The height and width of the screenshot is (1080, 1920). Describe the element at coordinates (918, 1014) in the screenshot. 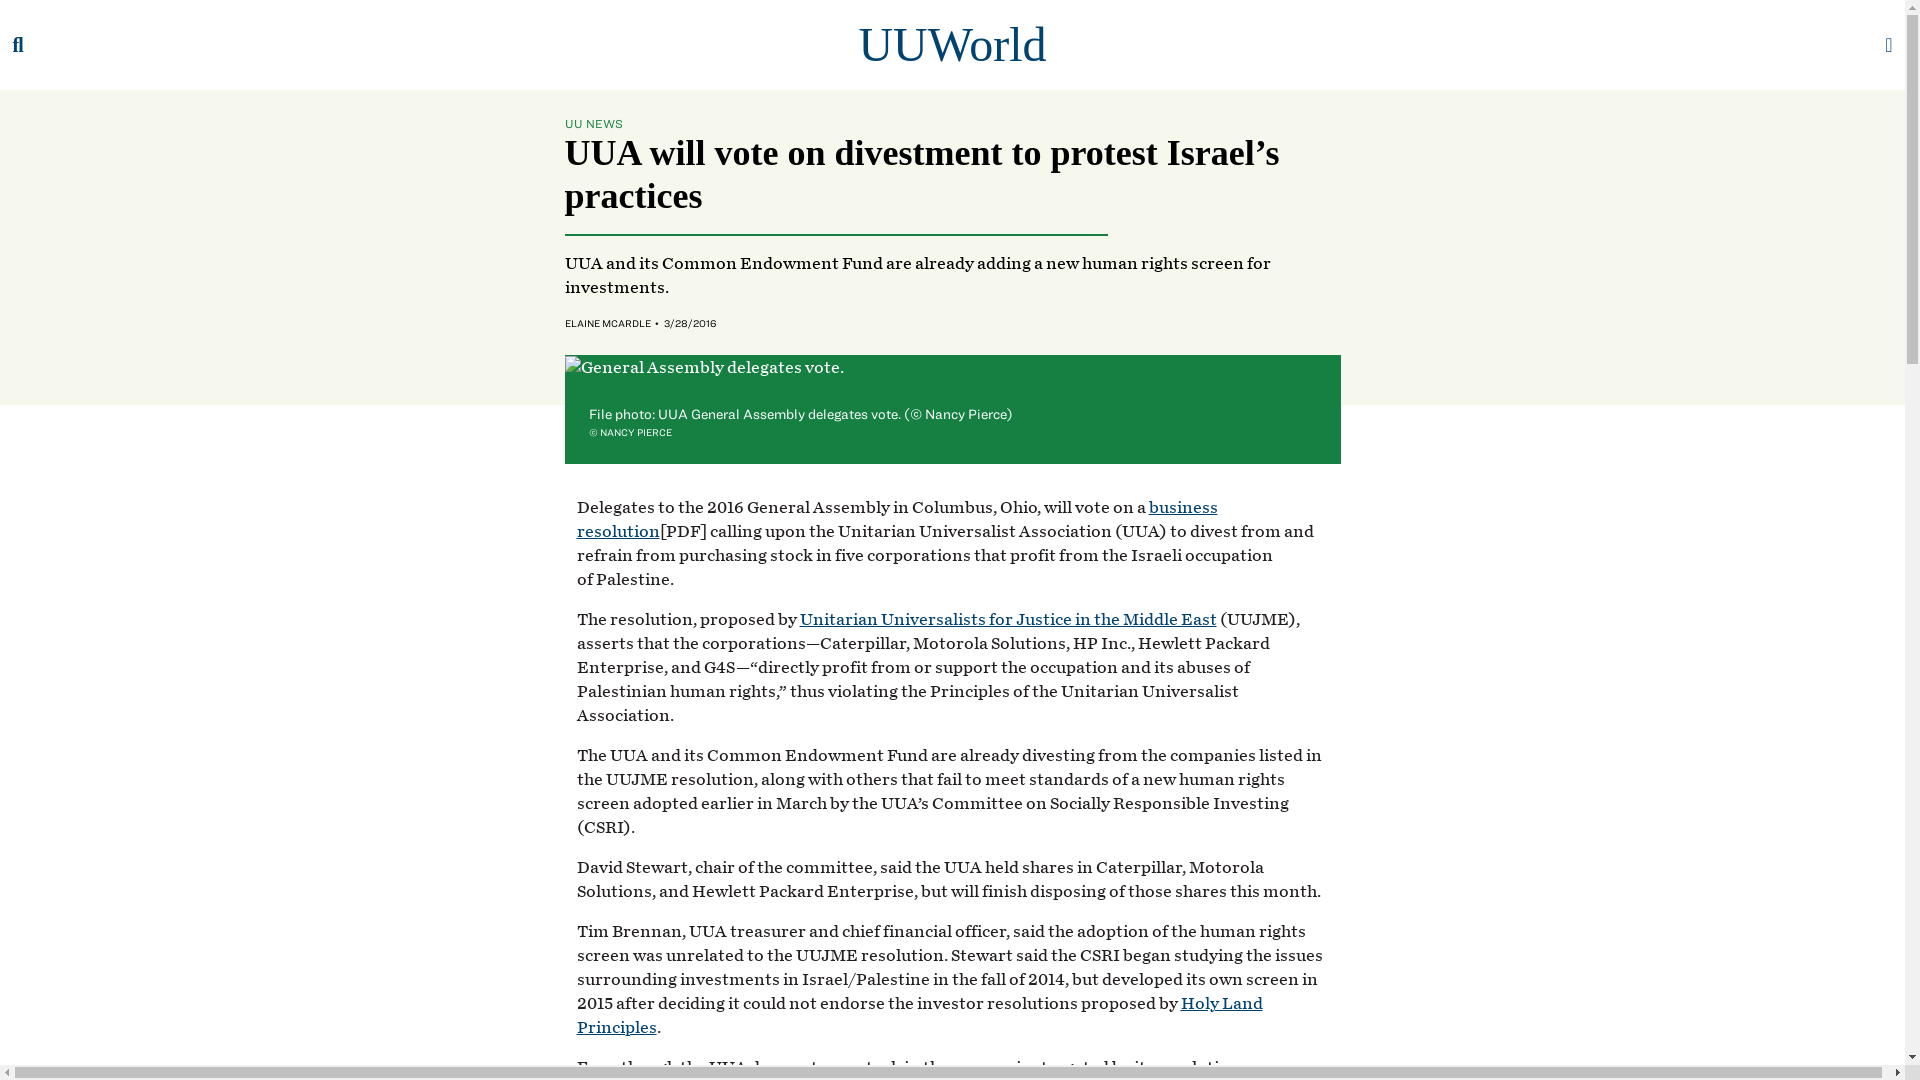

I see `Holy Land Principles` at that location.